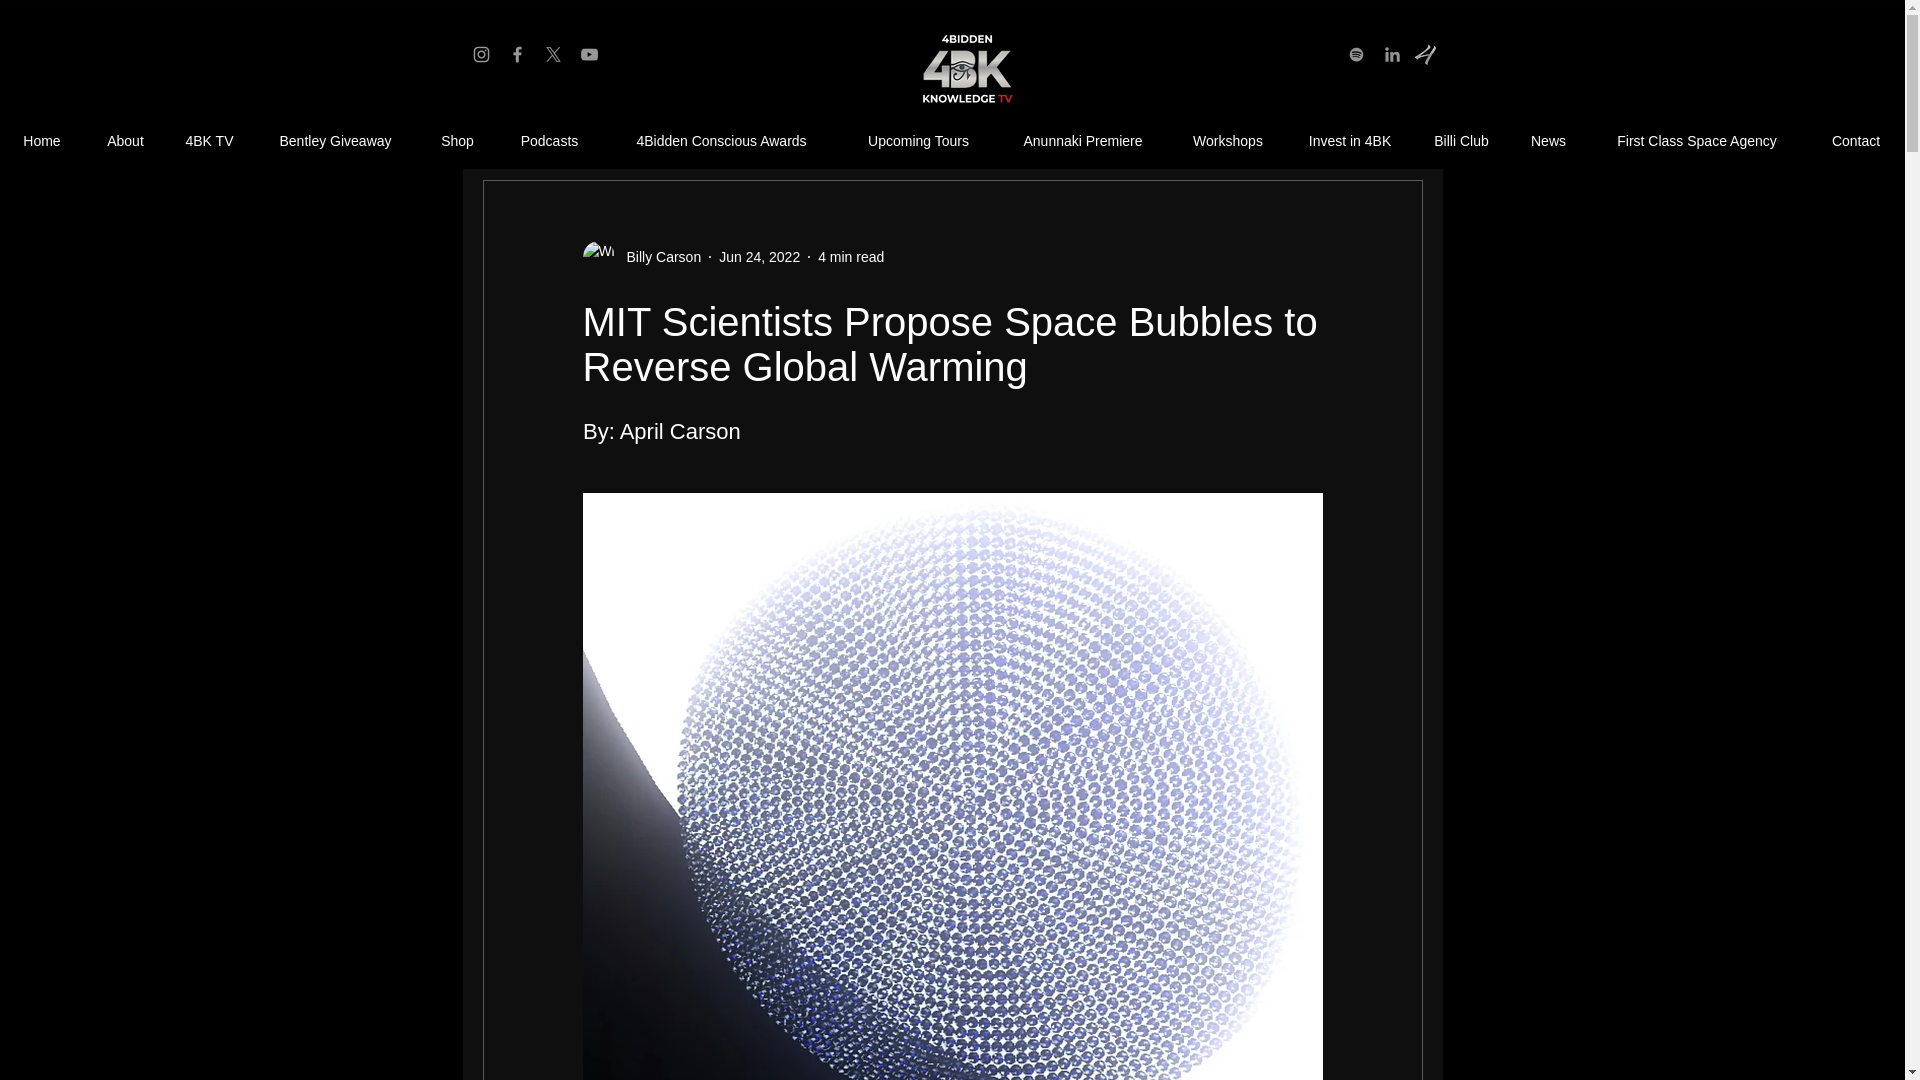  Describe the element at coordinates (1696, 141) in the screenshot. I see `First Class Space Agency` at that location.